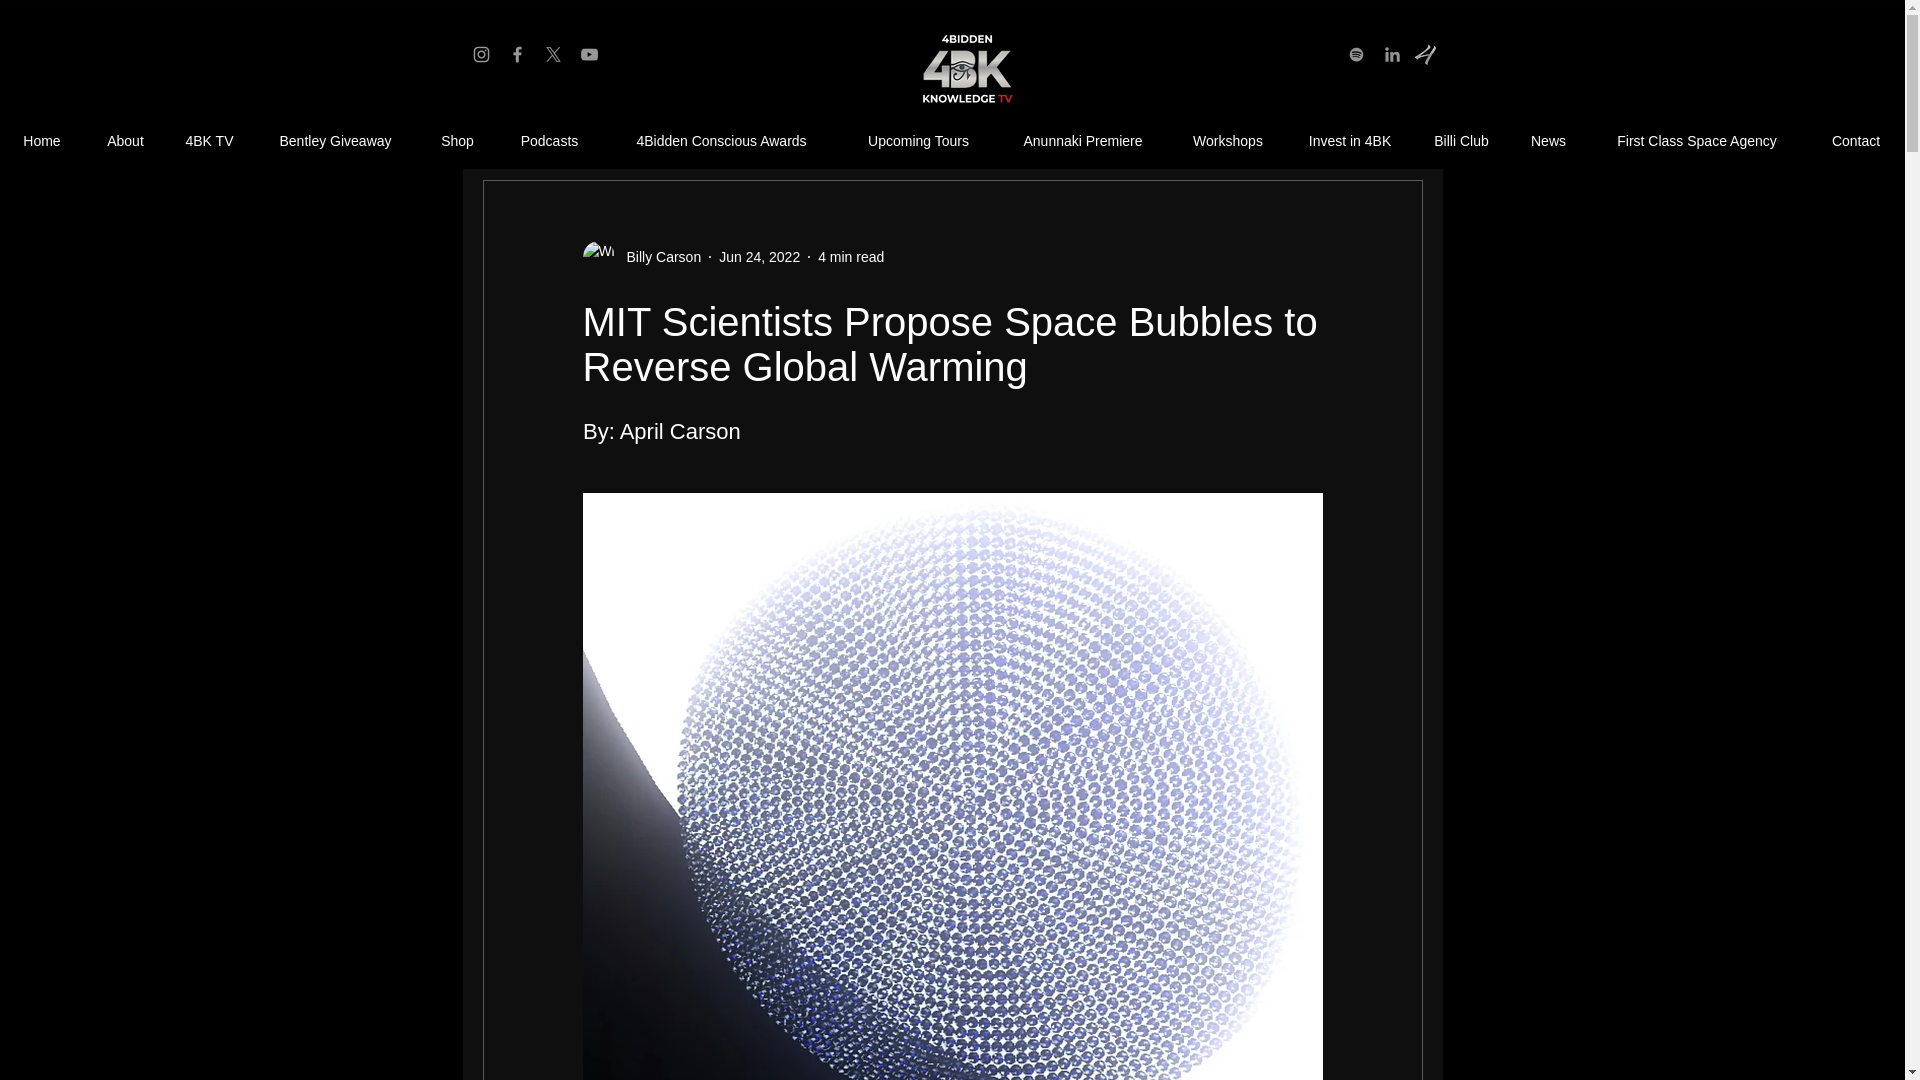  Describe the element at coordinates (1696, 141) in the screenshot. I see `First Class Space Agency` at that location.